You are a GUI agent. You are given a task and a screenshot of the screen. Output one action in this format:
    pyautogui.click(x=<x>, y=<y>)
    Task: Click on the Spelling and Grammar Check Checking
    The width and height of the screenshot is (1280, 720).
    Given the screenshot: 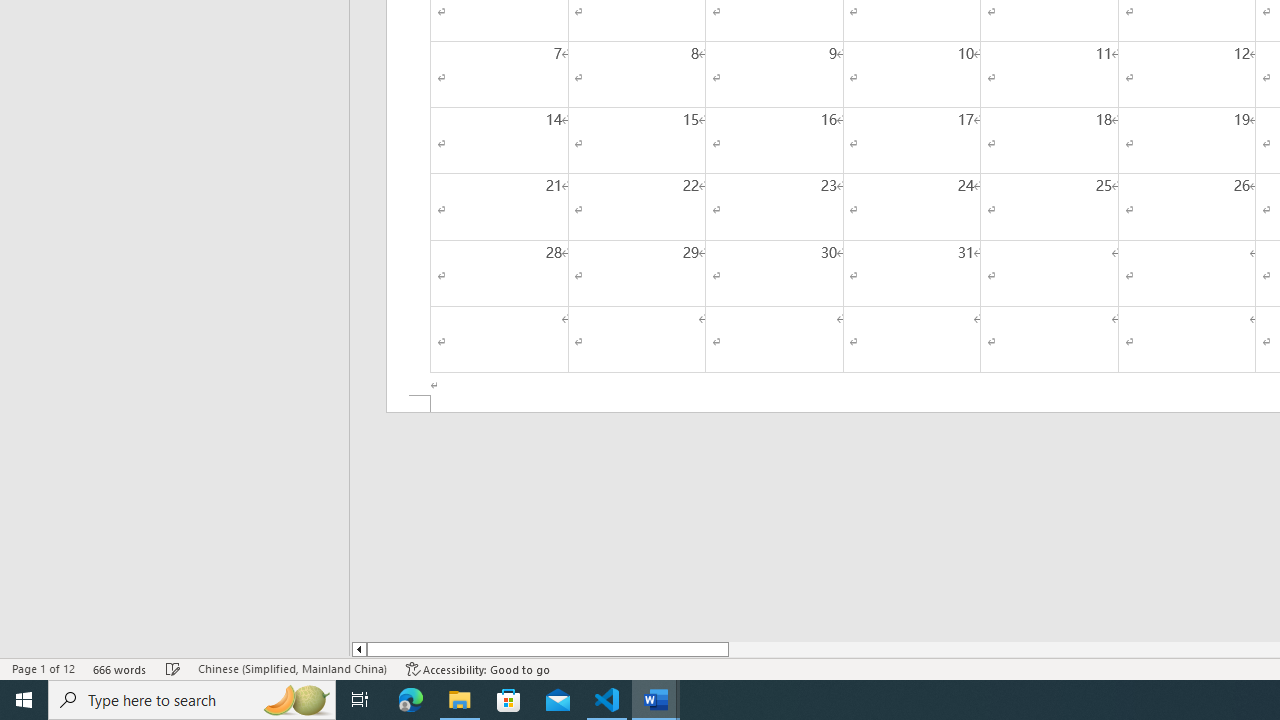 What is the action you would take?
    pyautogui.click(x=173, y=668)
    